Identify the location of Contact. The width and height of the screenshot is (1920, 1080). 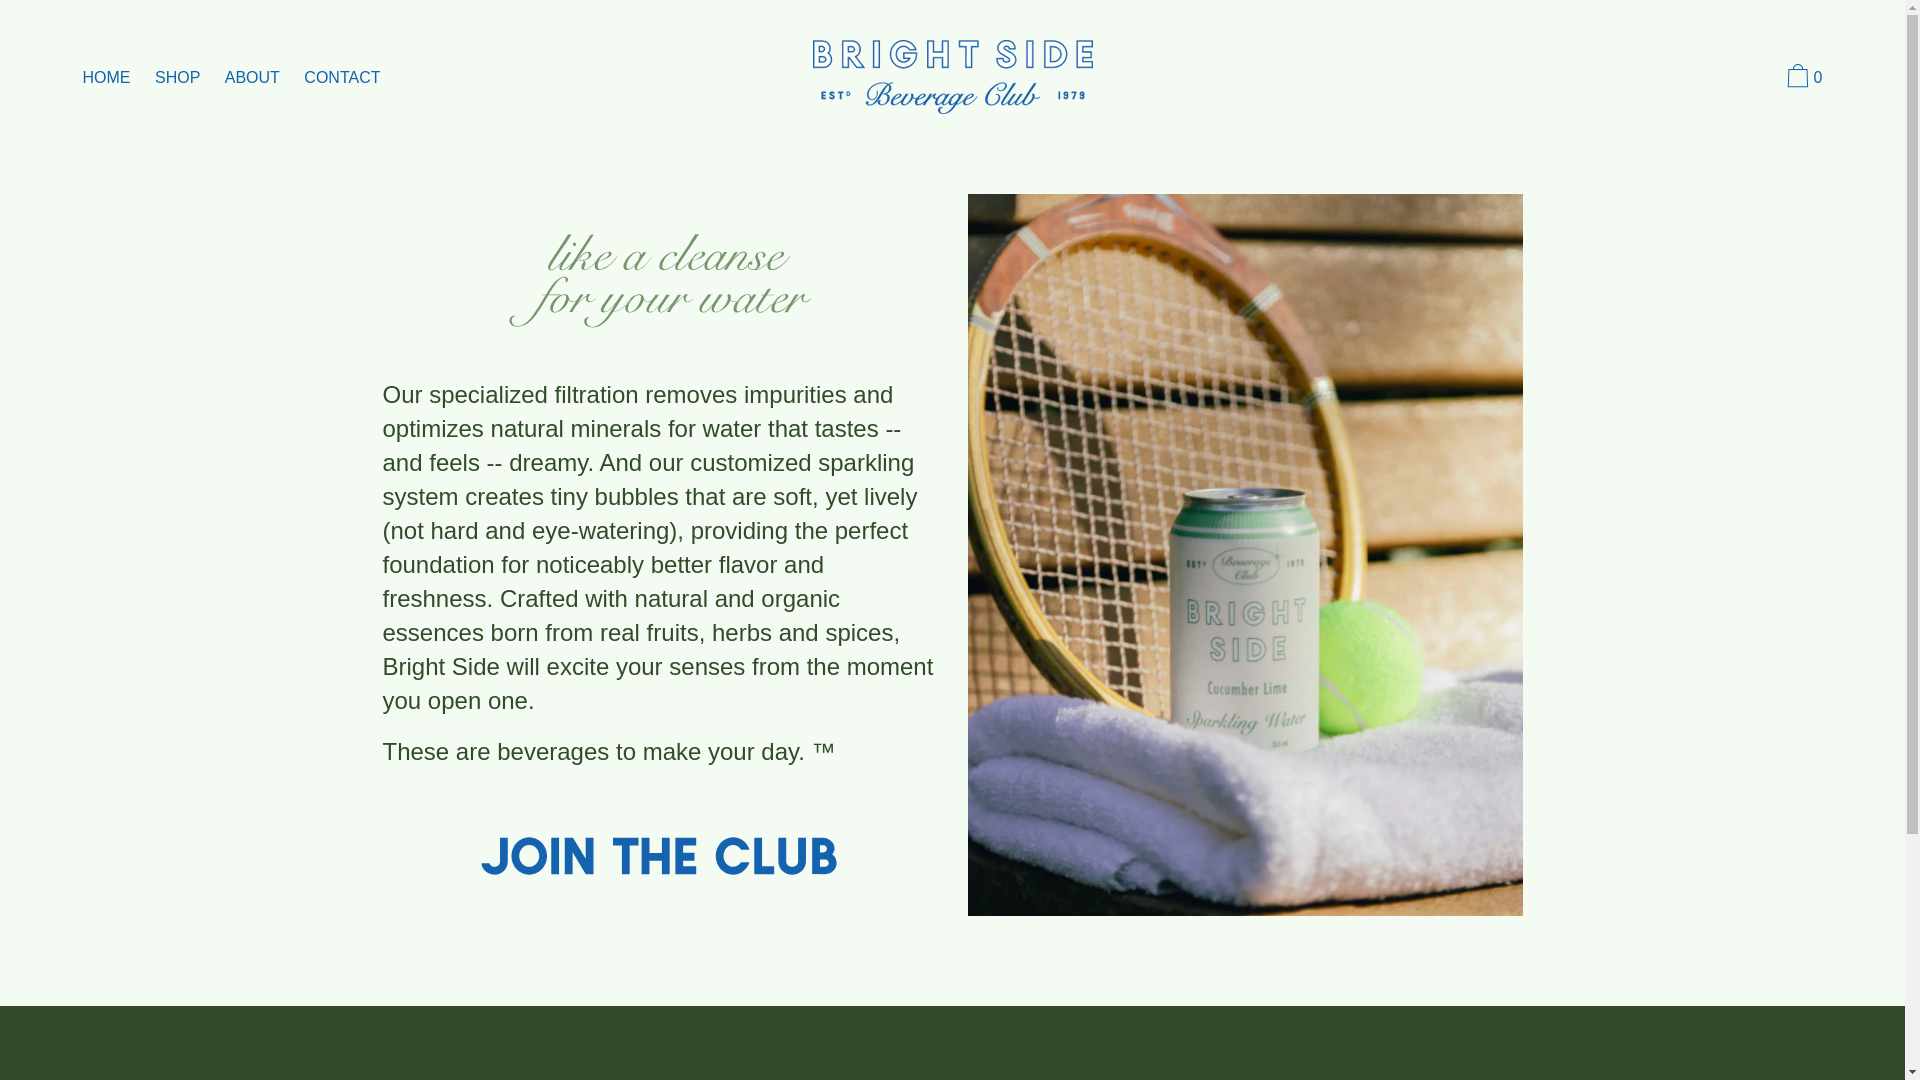
(1104, 1078).